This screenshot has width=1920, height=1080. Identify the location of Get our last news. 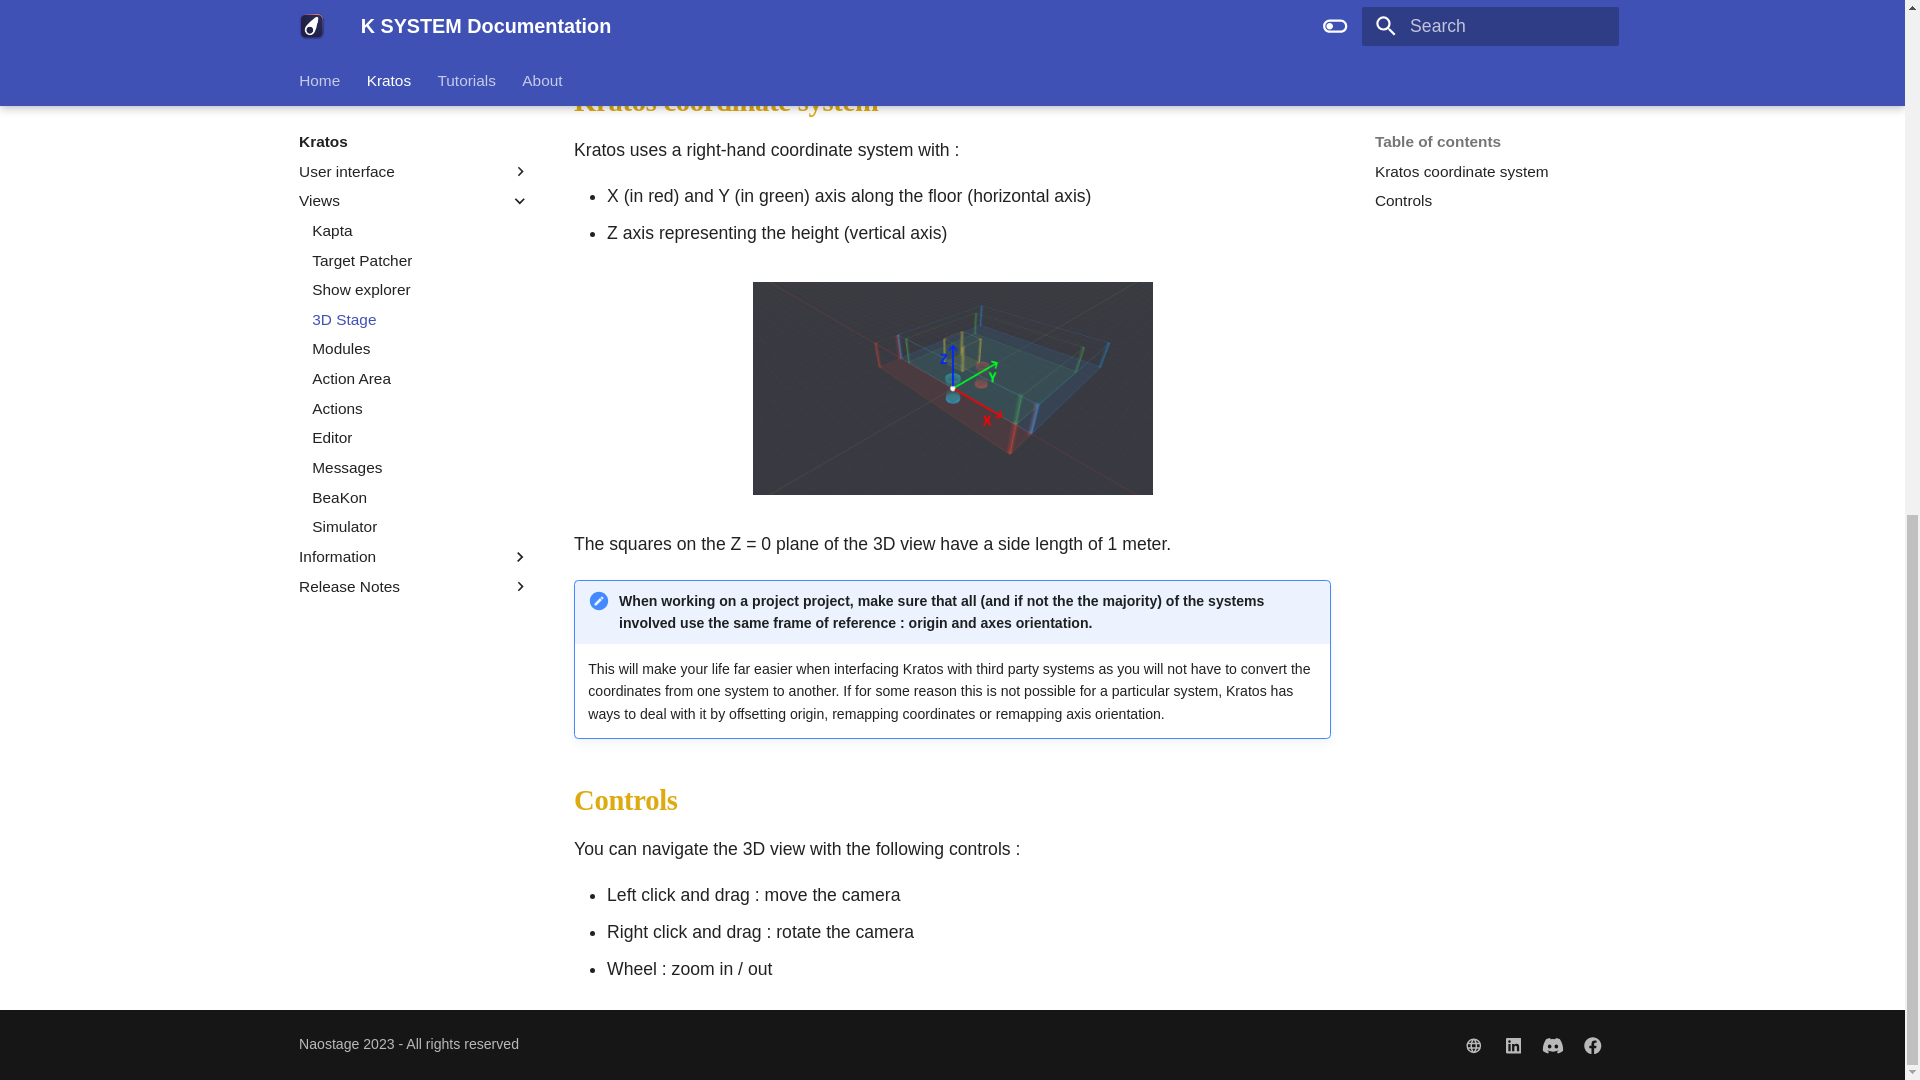
(1592, 1044).